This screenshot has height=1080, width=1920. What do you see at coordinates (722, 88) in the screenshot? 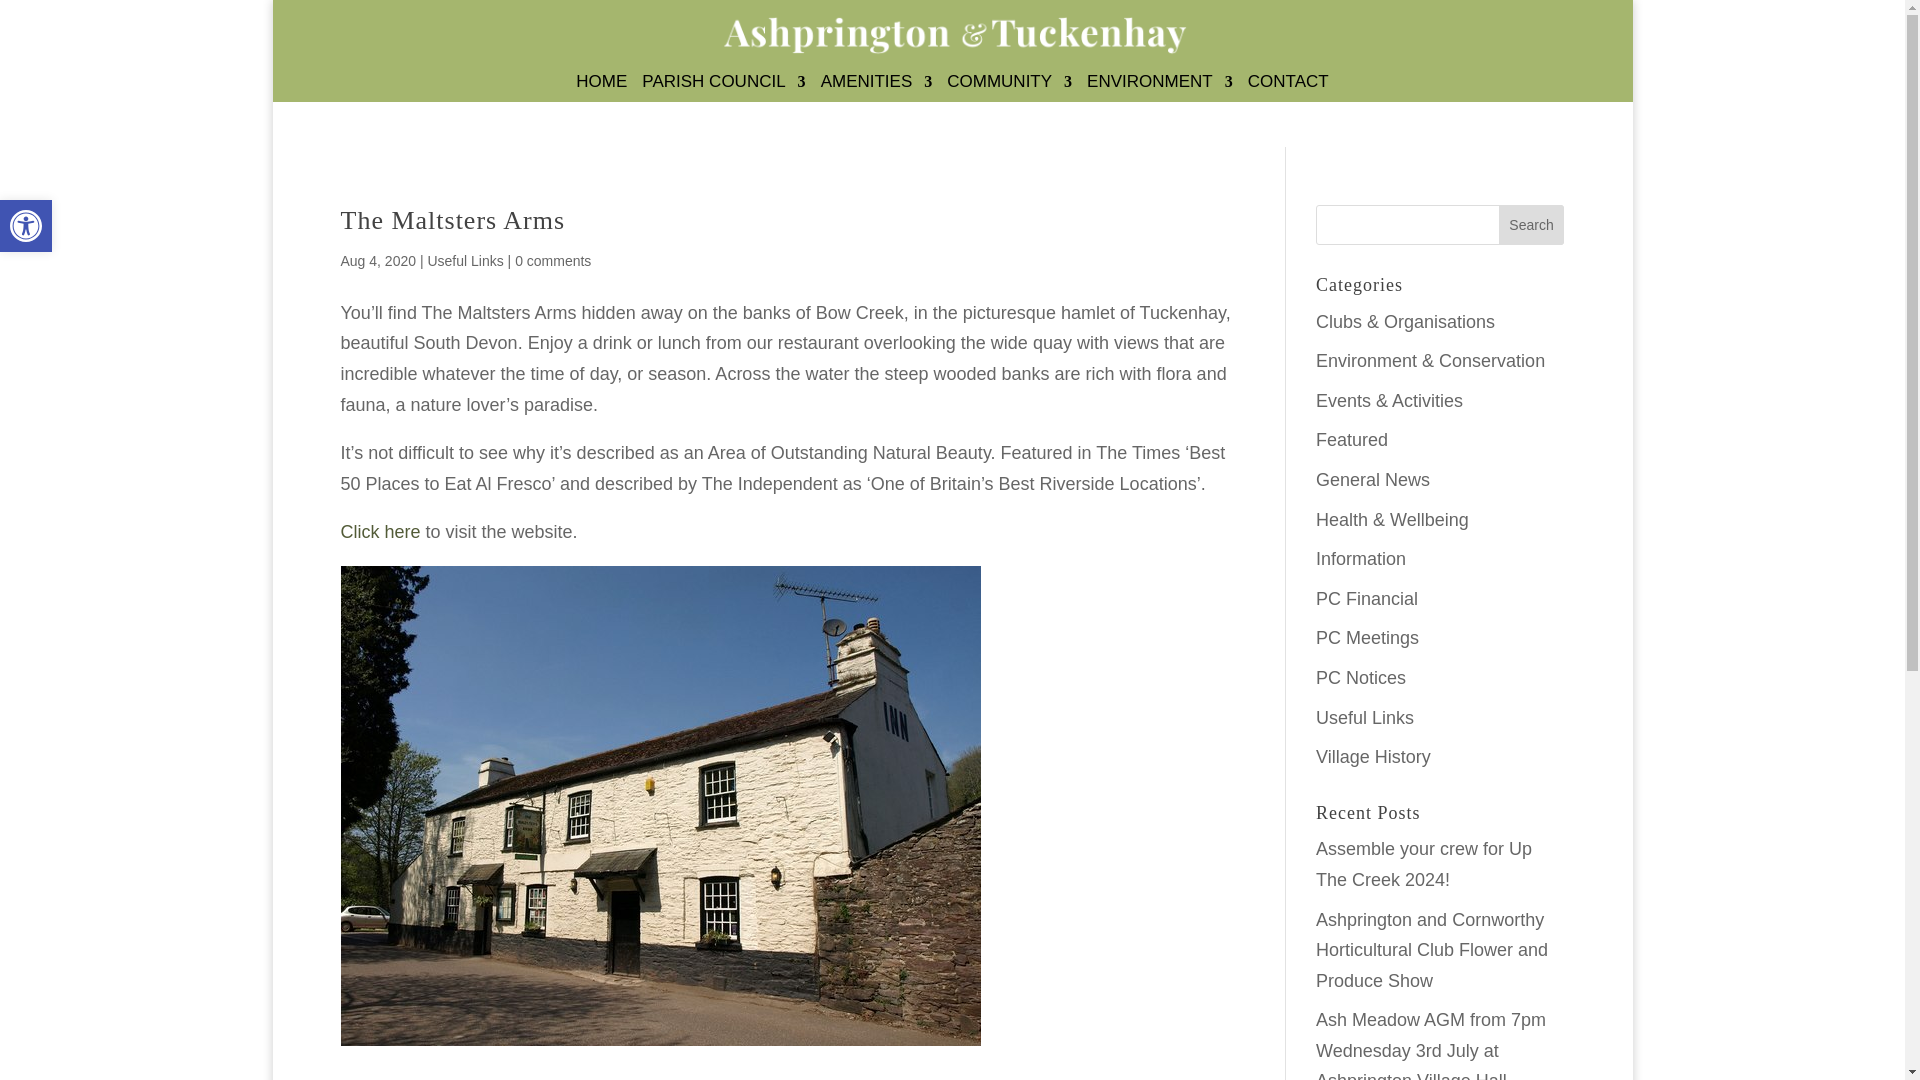
I see `PARISH COUNCIL` at bounding box center [722, 88].